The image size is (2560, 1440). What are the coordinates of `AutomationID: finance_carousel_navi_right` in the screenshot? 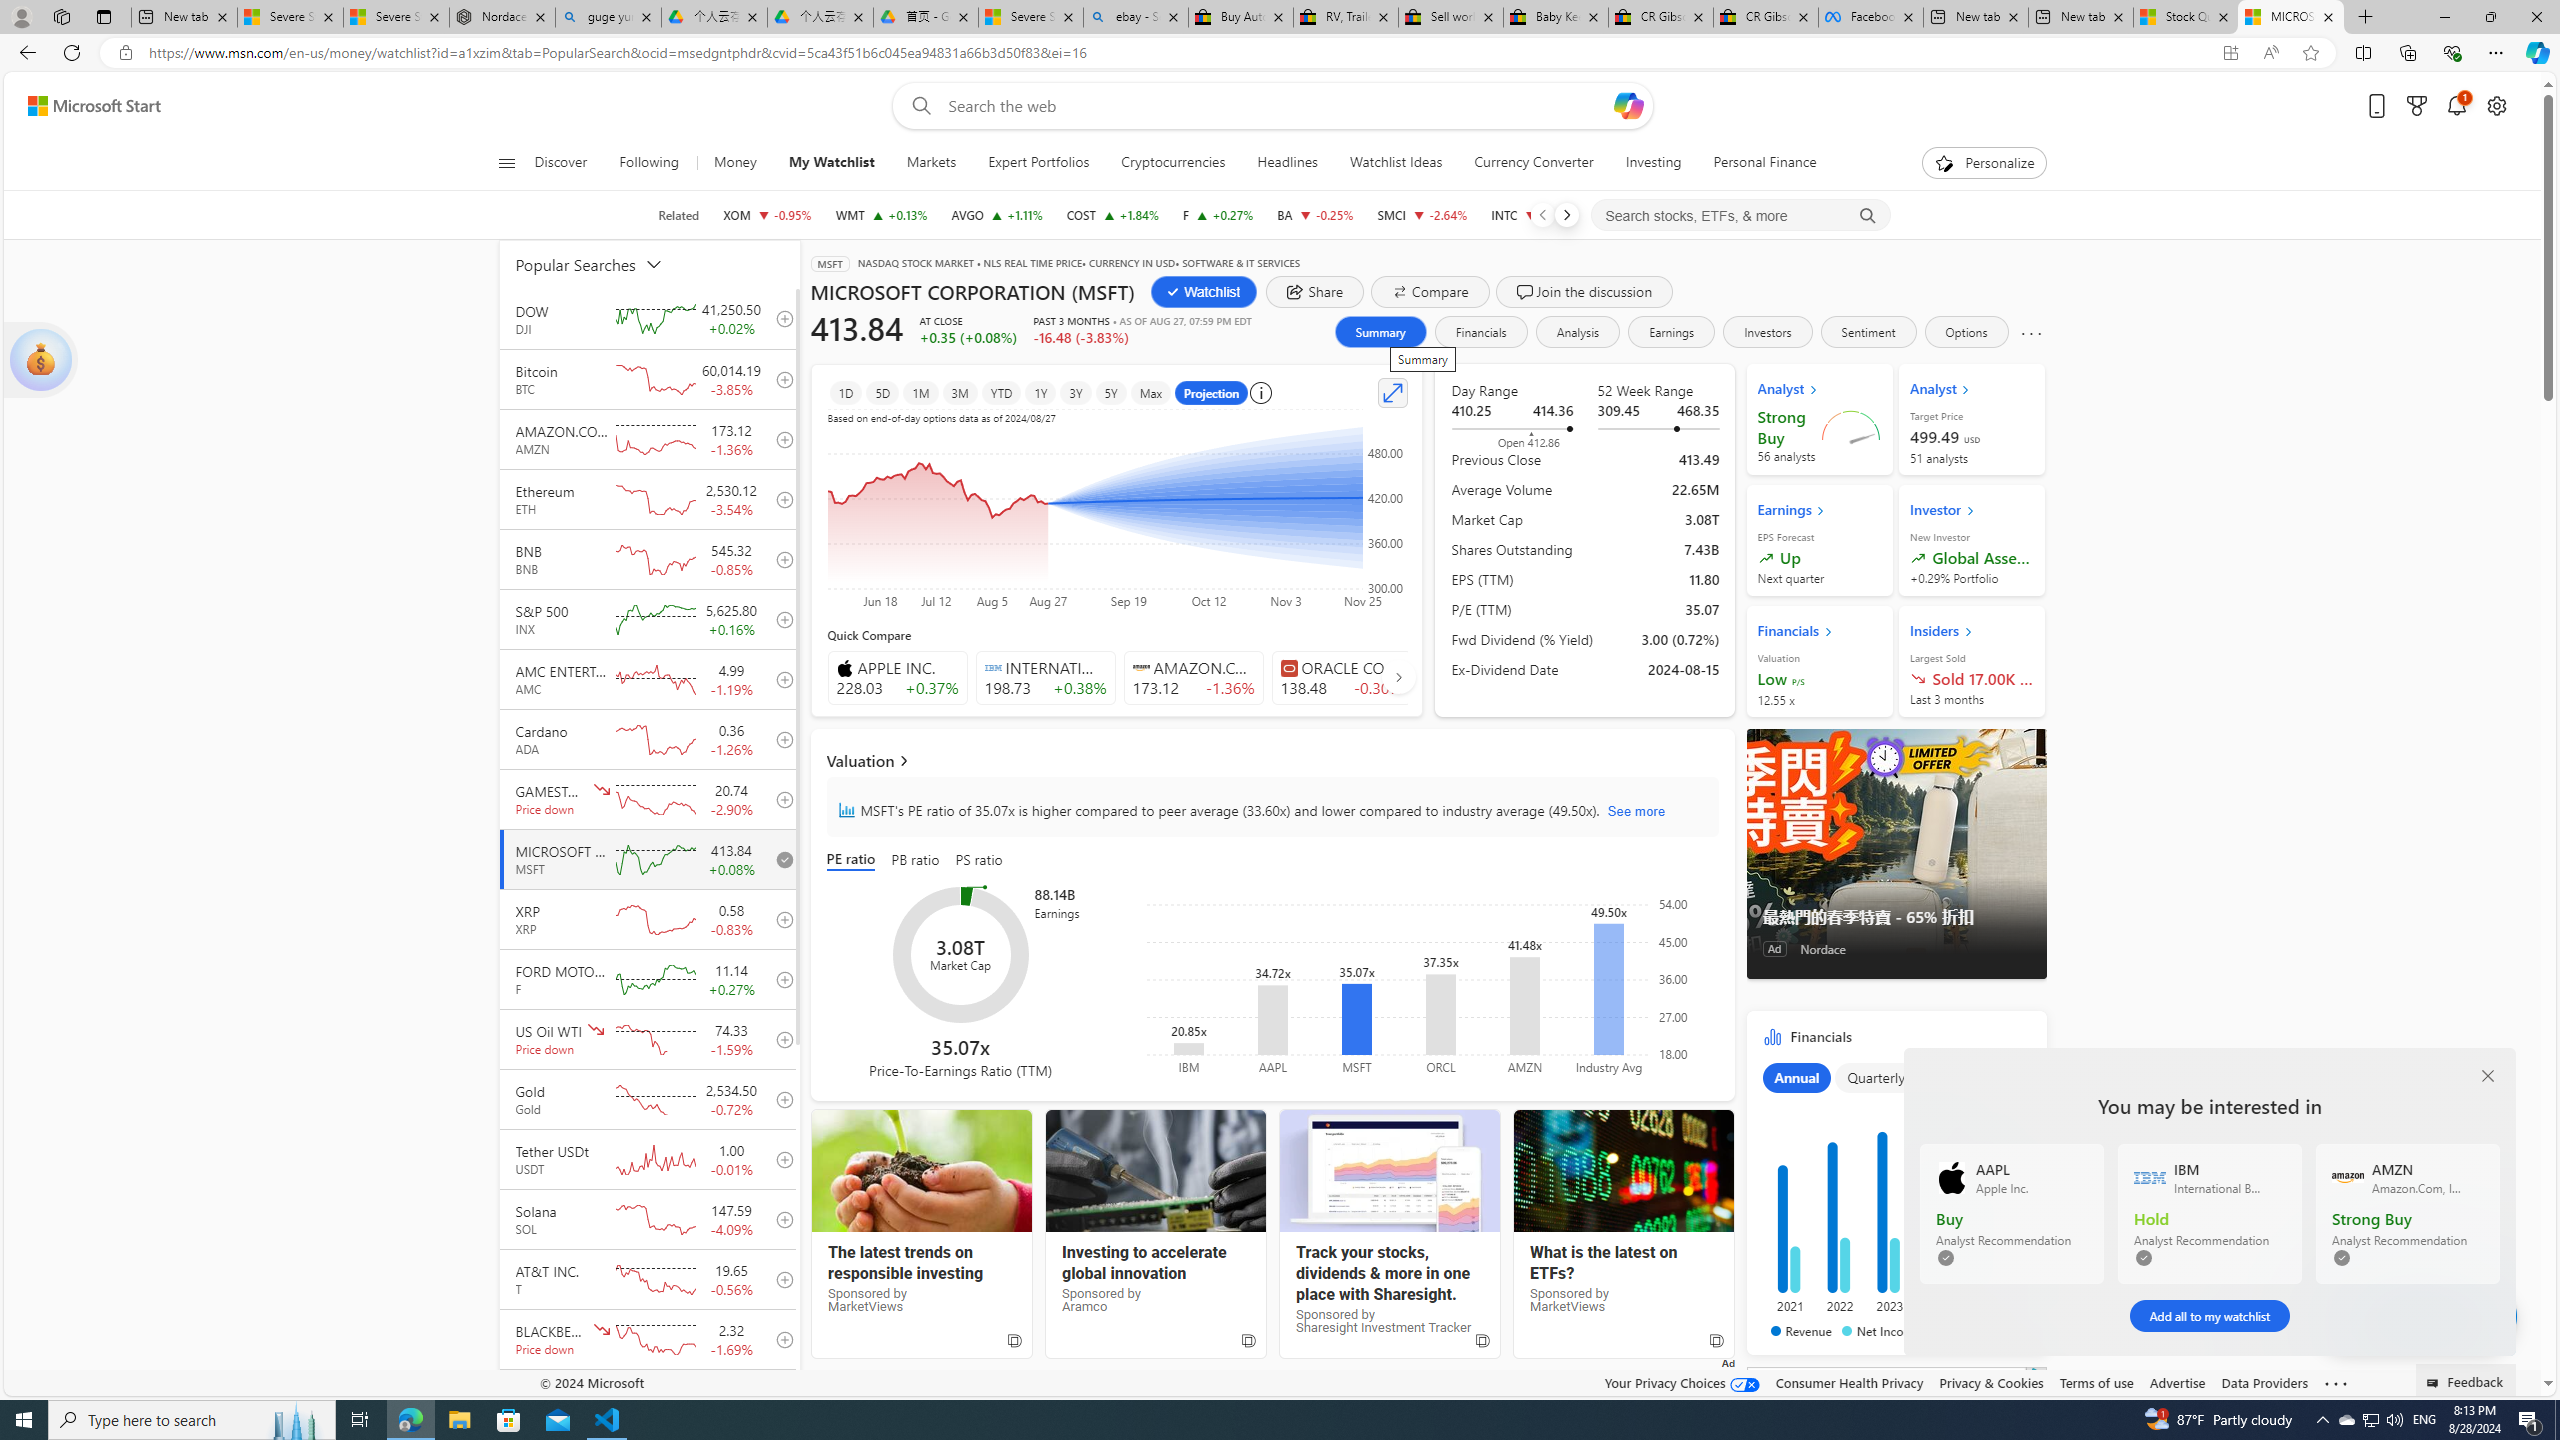 It's located at (1397, 676).